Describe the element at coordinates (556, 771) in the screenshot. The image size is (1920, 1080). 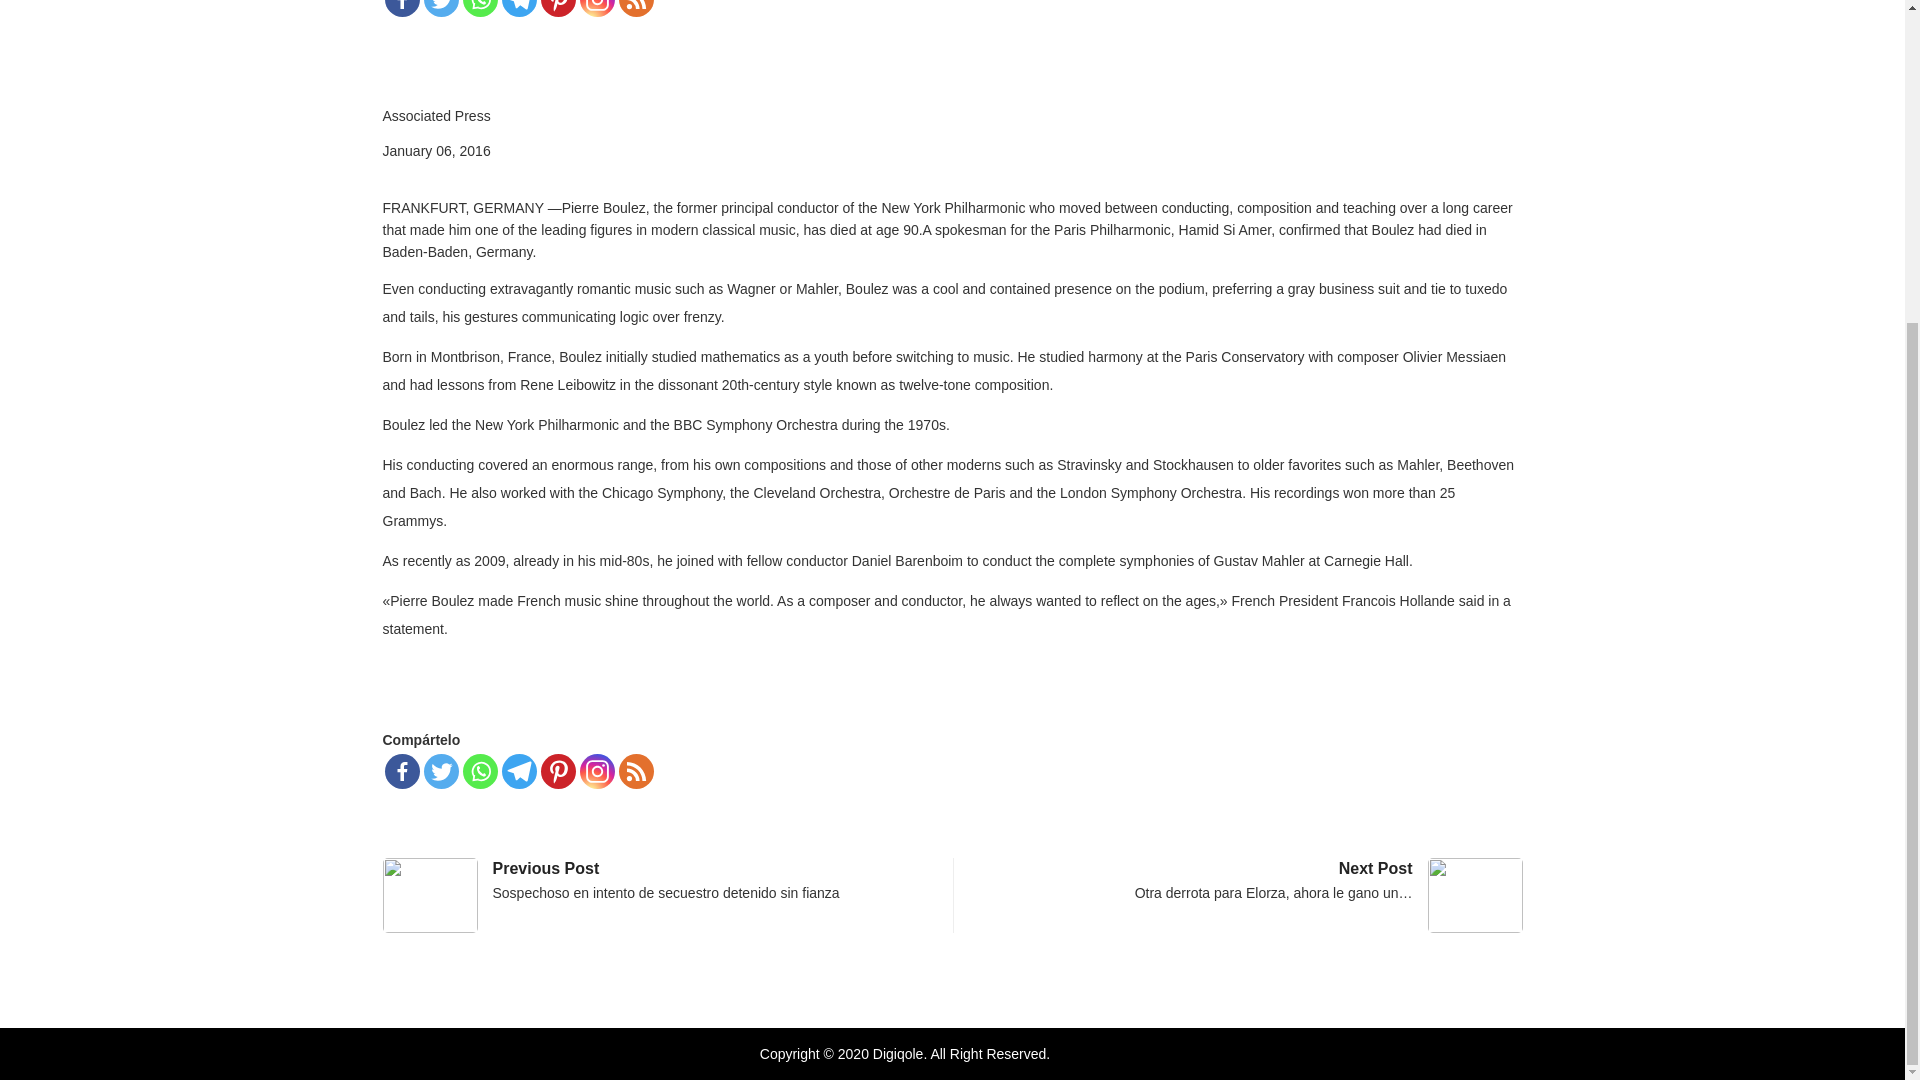
I see `Pinterest` at that location.